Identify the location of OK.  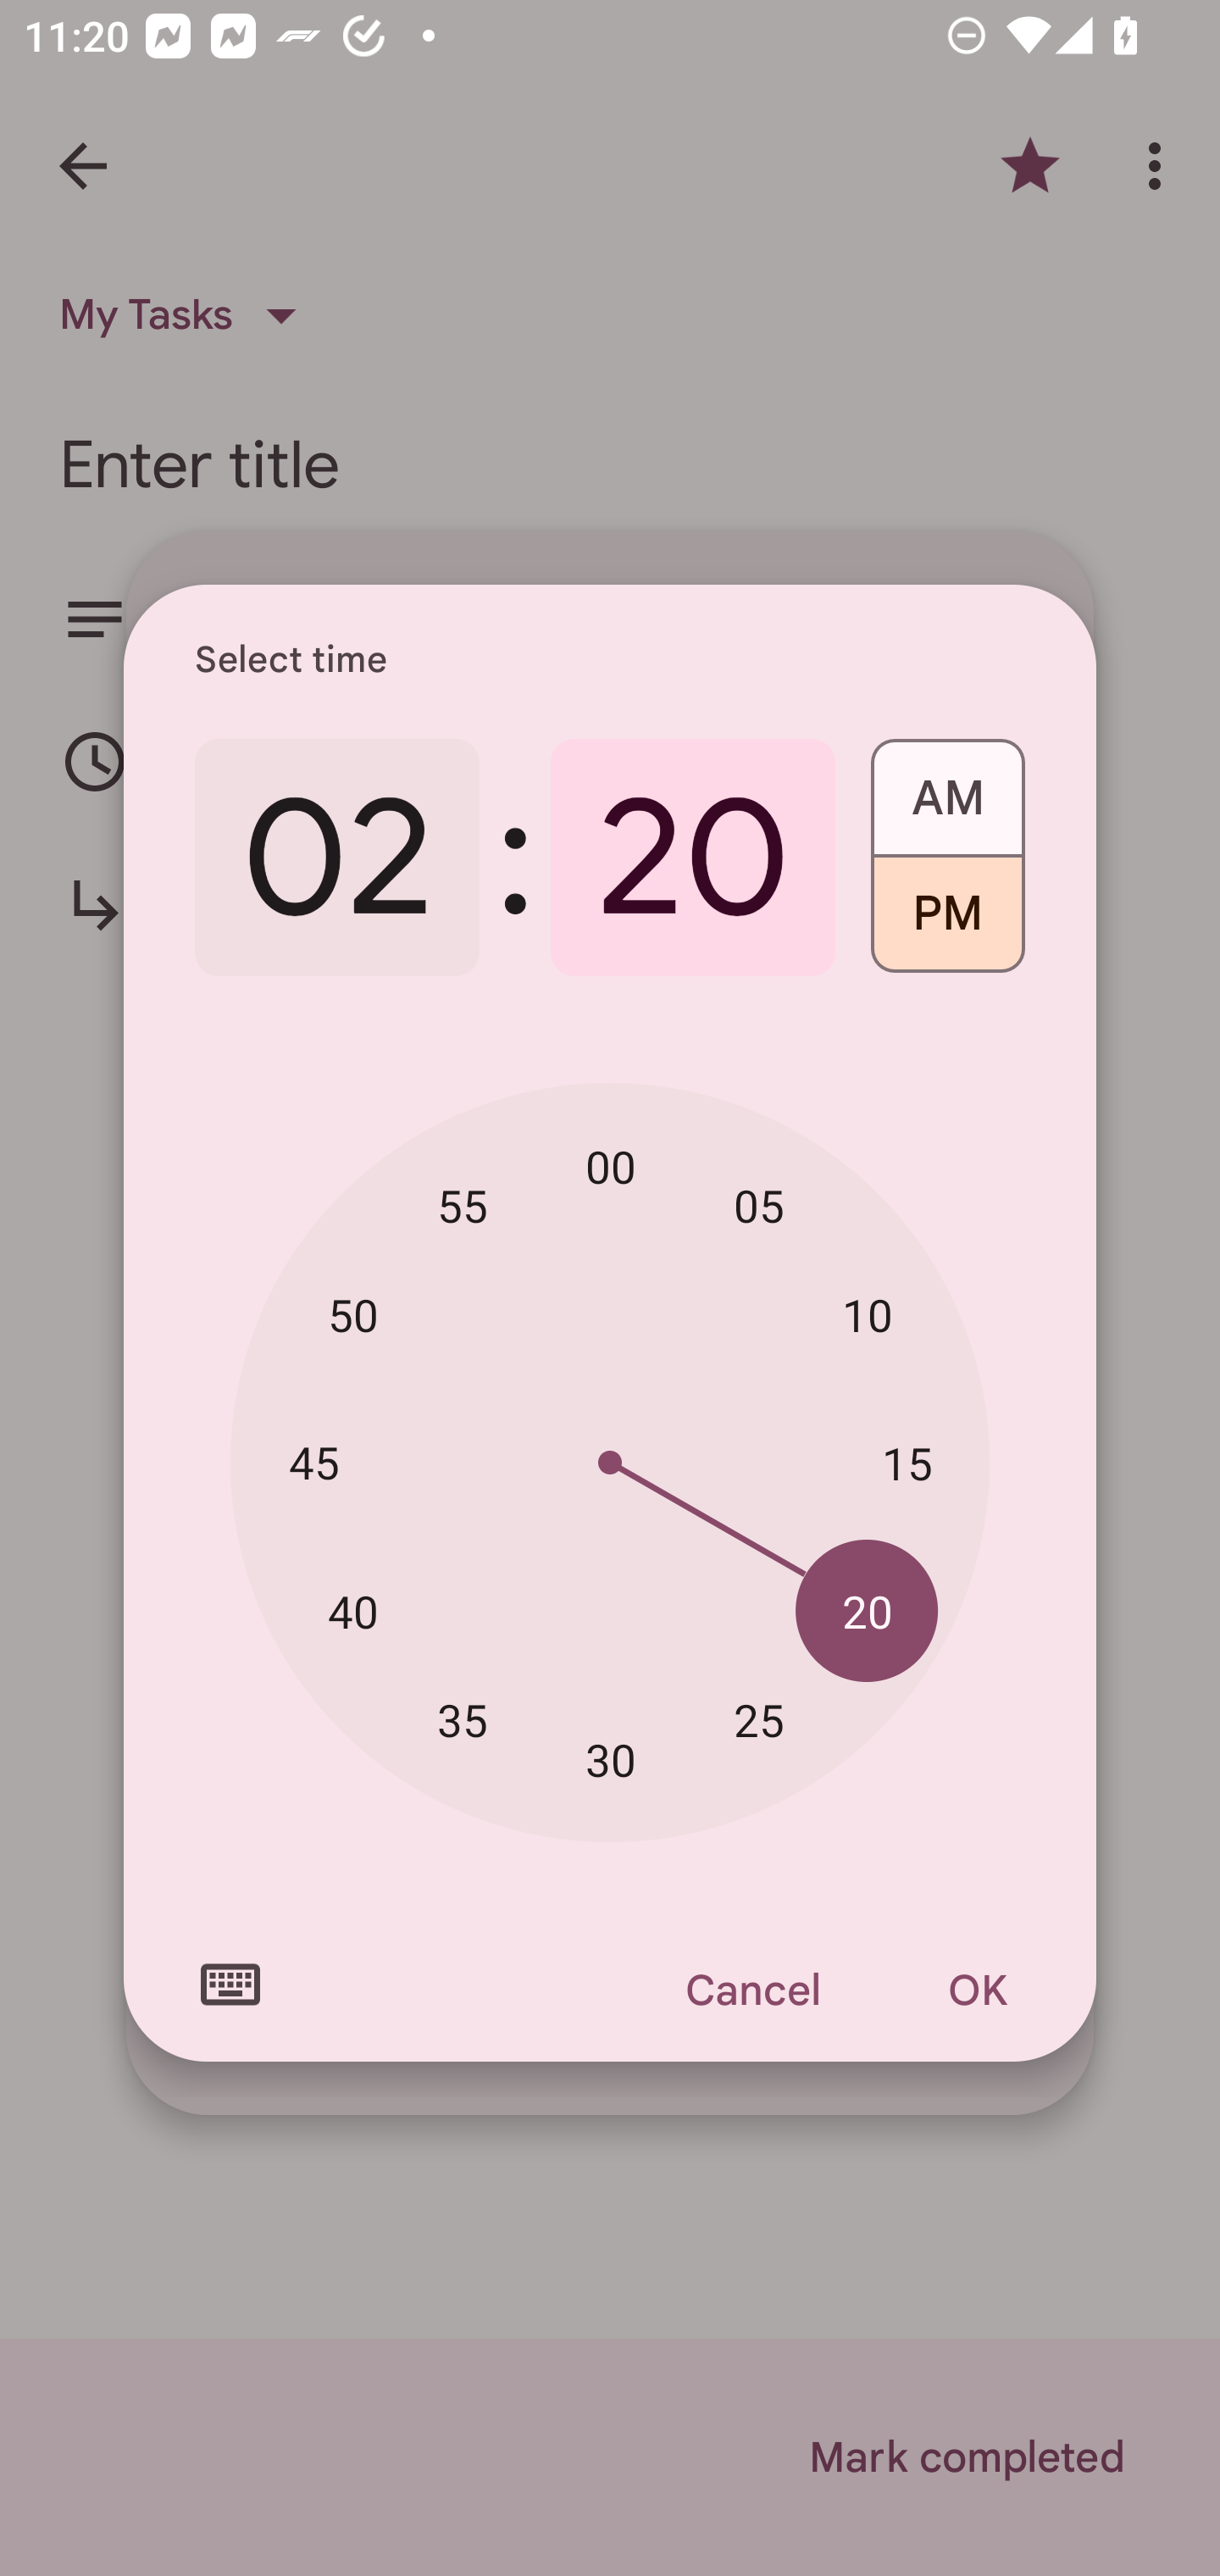
(978, 1990).